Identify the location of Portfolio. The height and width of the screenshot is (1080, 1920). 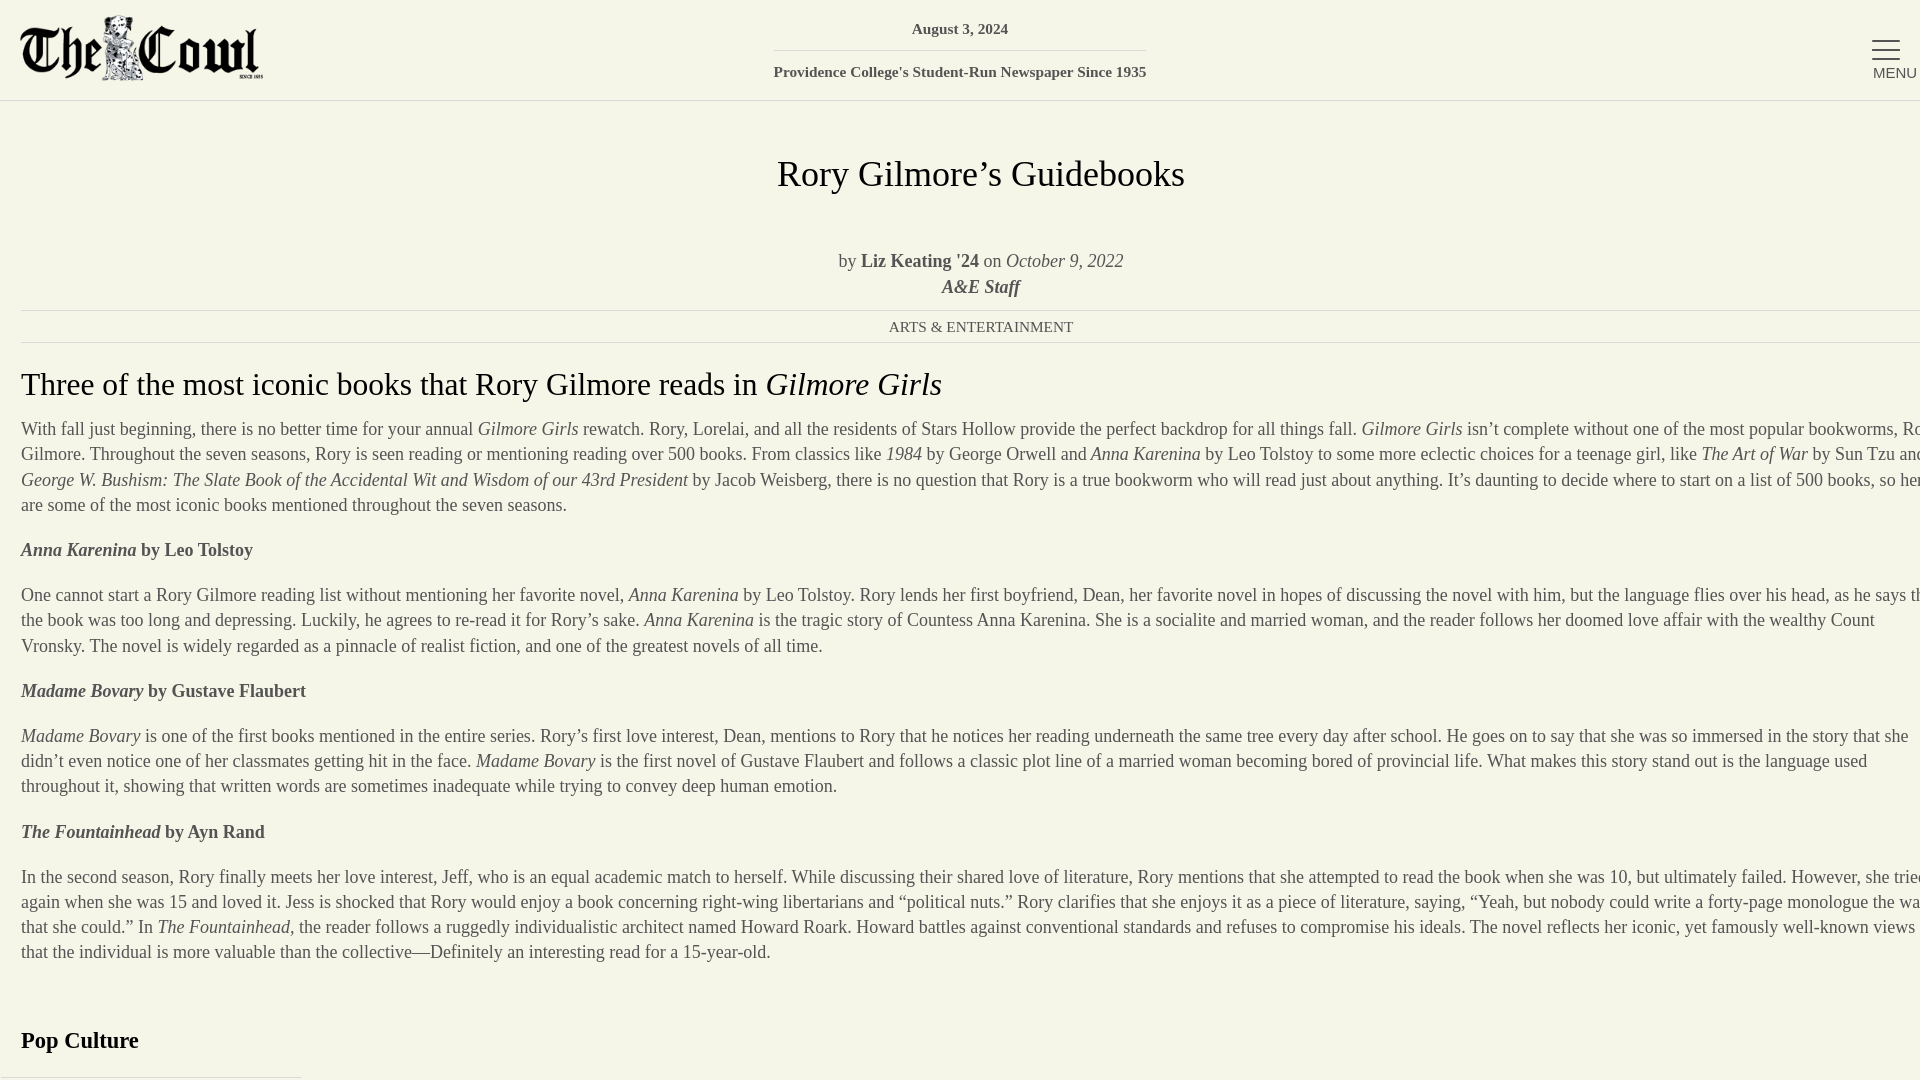
(1682, 424).